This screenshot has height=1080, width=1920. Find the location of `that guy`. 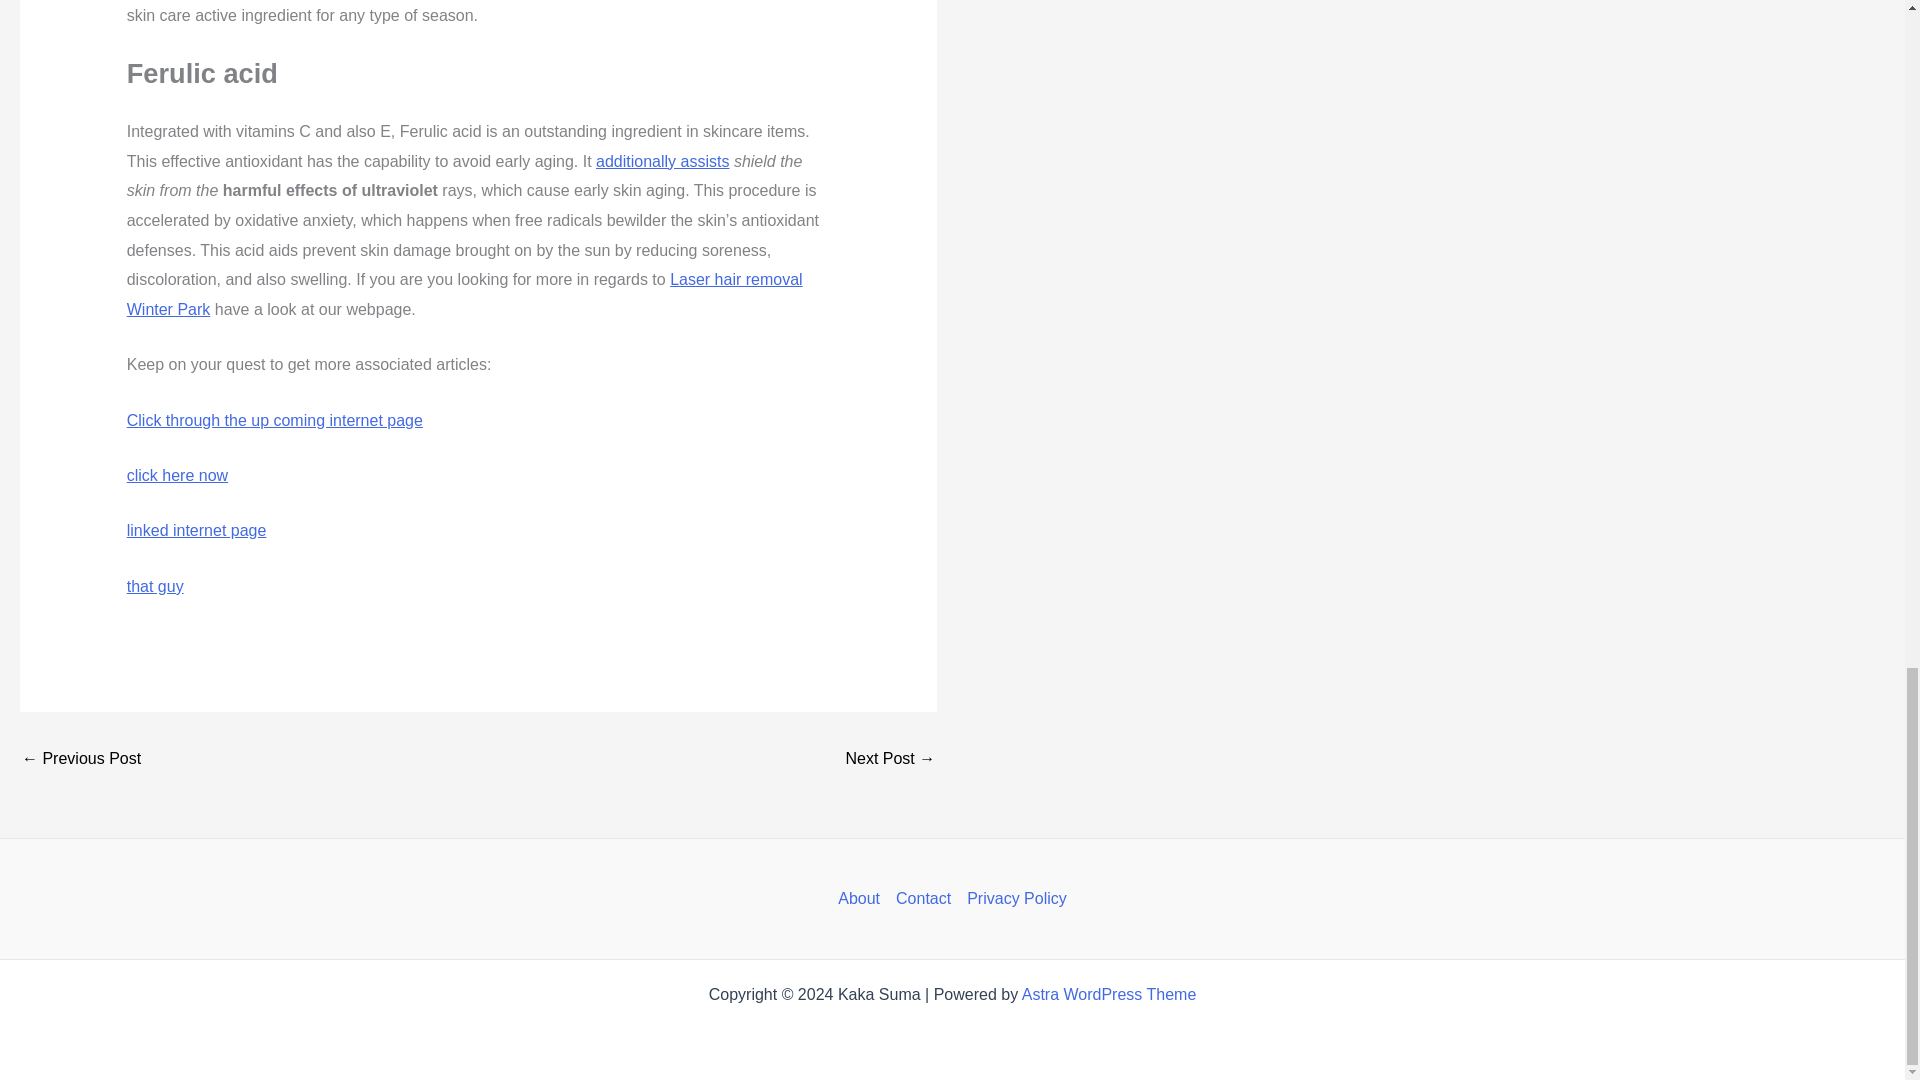

that guy is located at coordinates (155, 586).